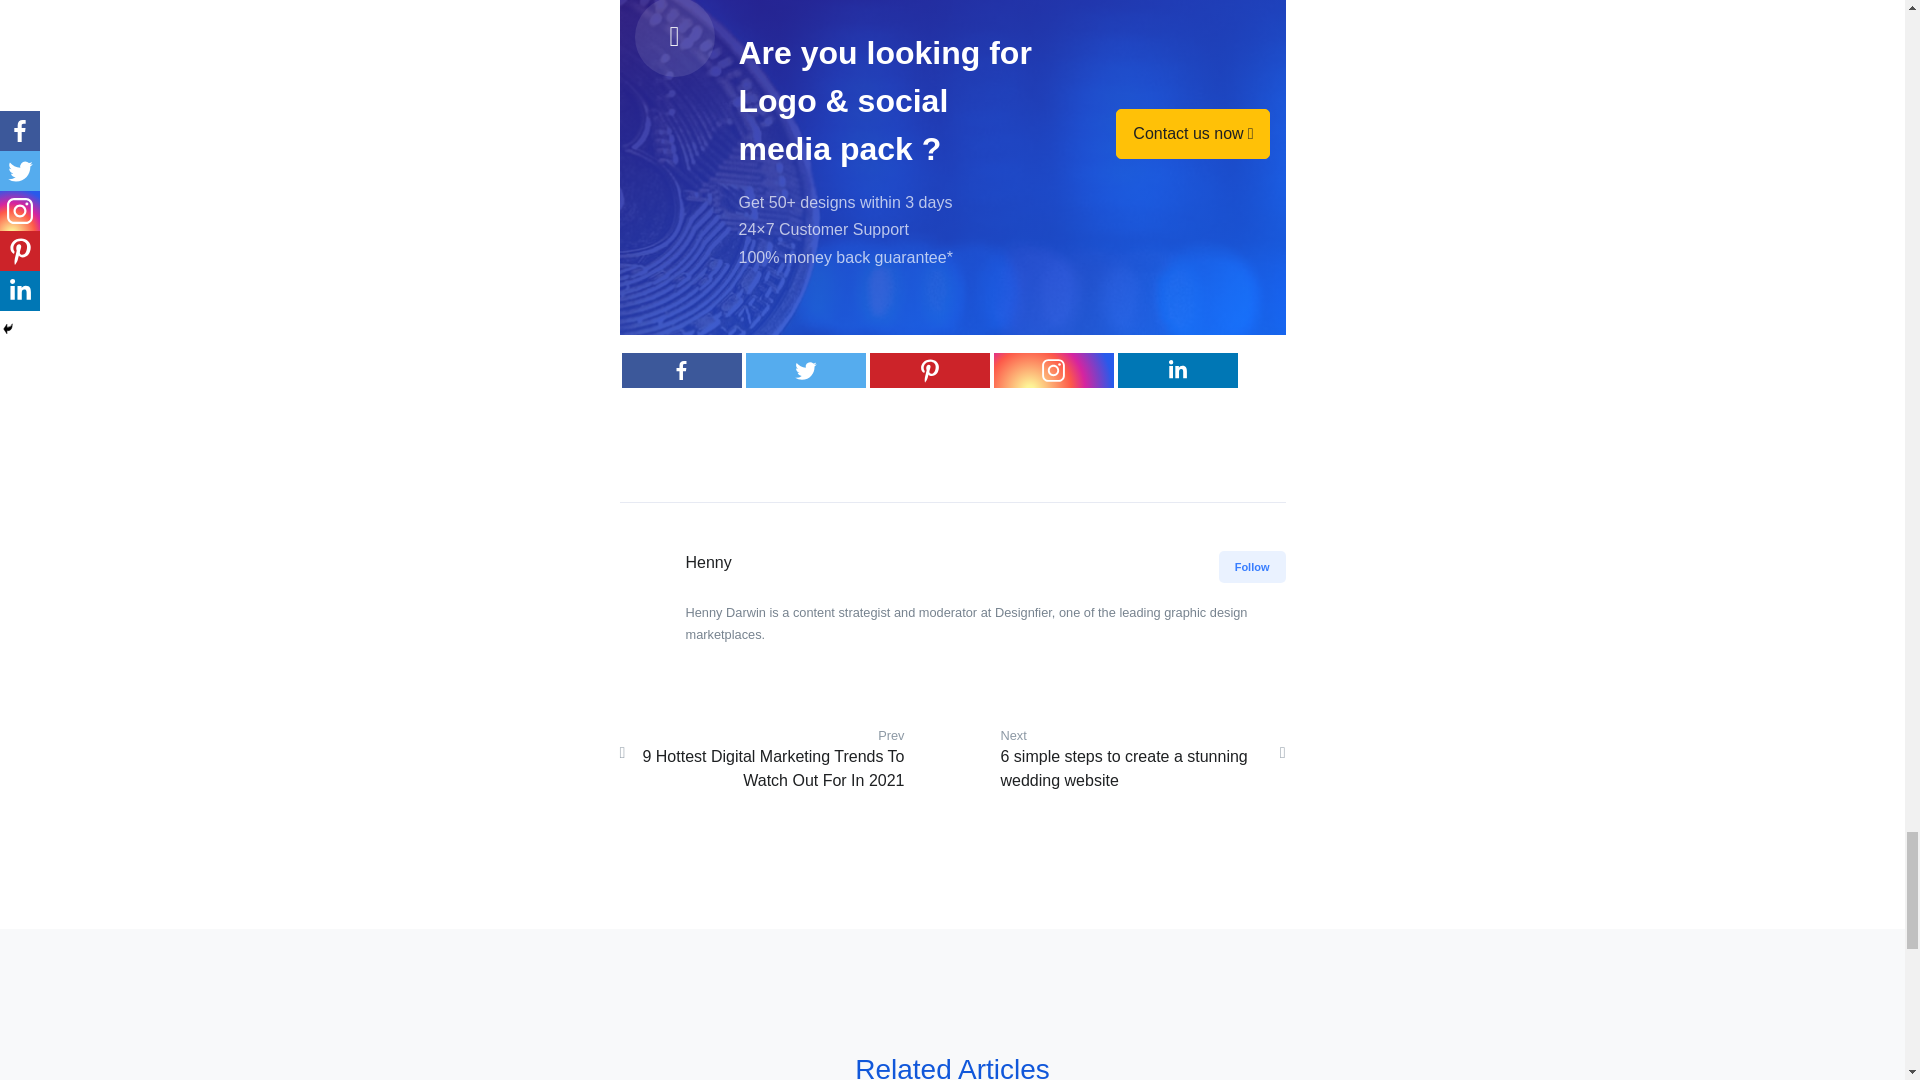 This screenshot has width=1920, height=1080. What do you see at coordinates (930, 370) in the screenshot?
I see `Pinterest` at bounding box center [930, 370].